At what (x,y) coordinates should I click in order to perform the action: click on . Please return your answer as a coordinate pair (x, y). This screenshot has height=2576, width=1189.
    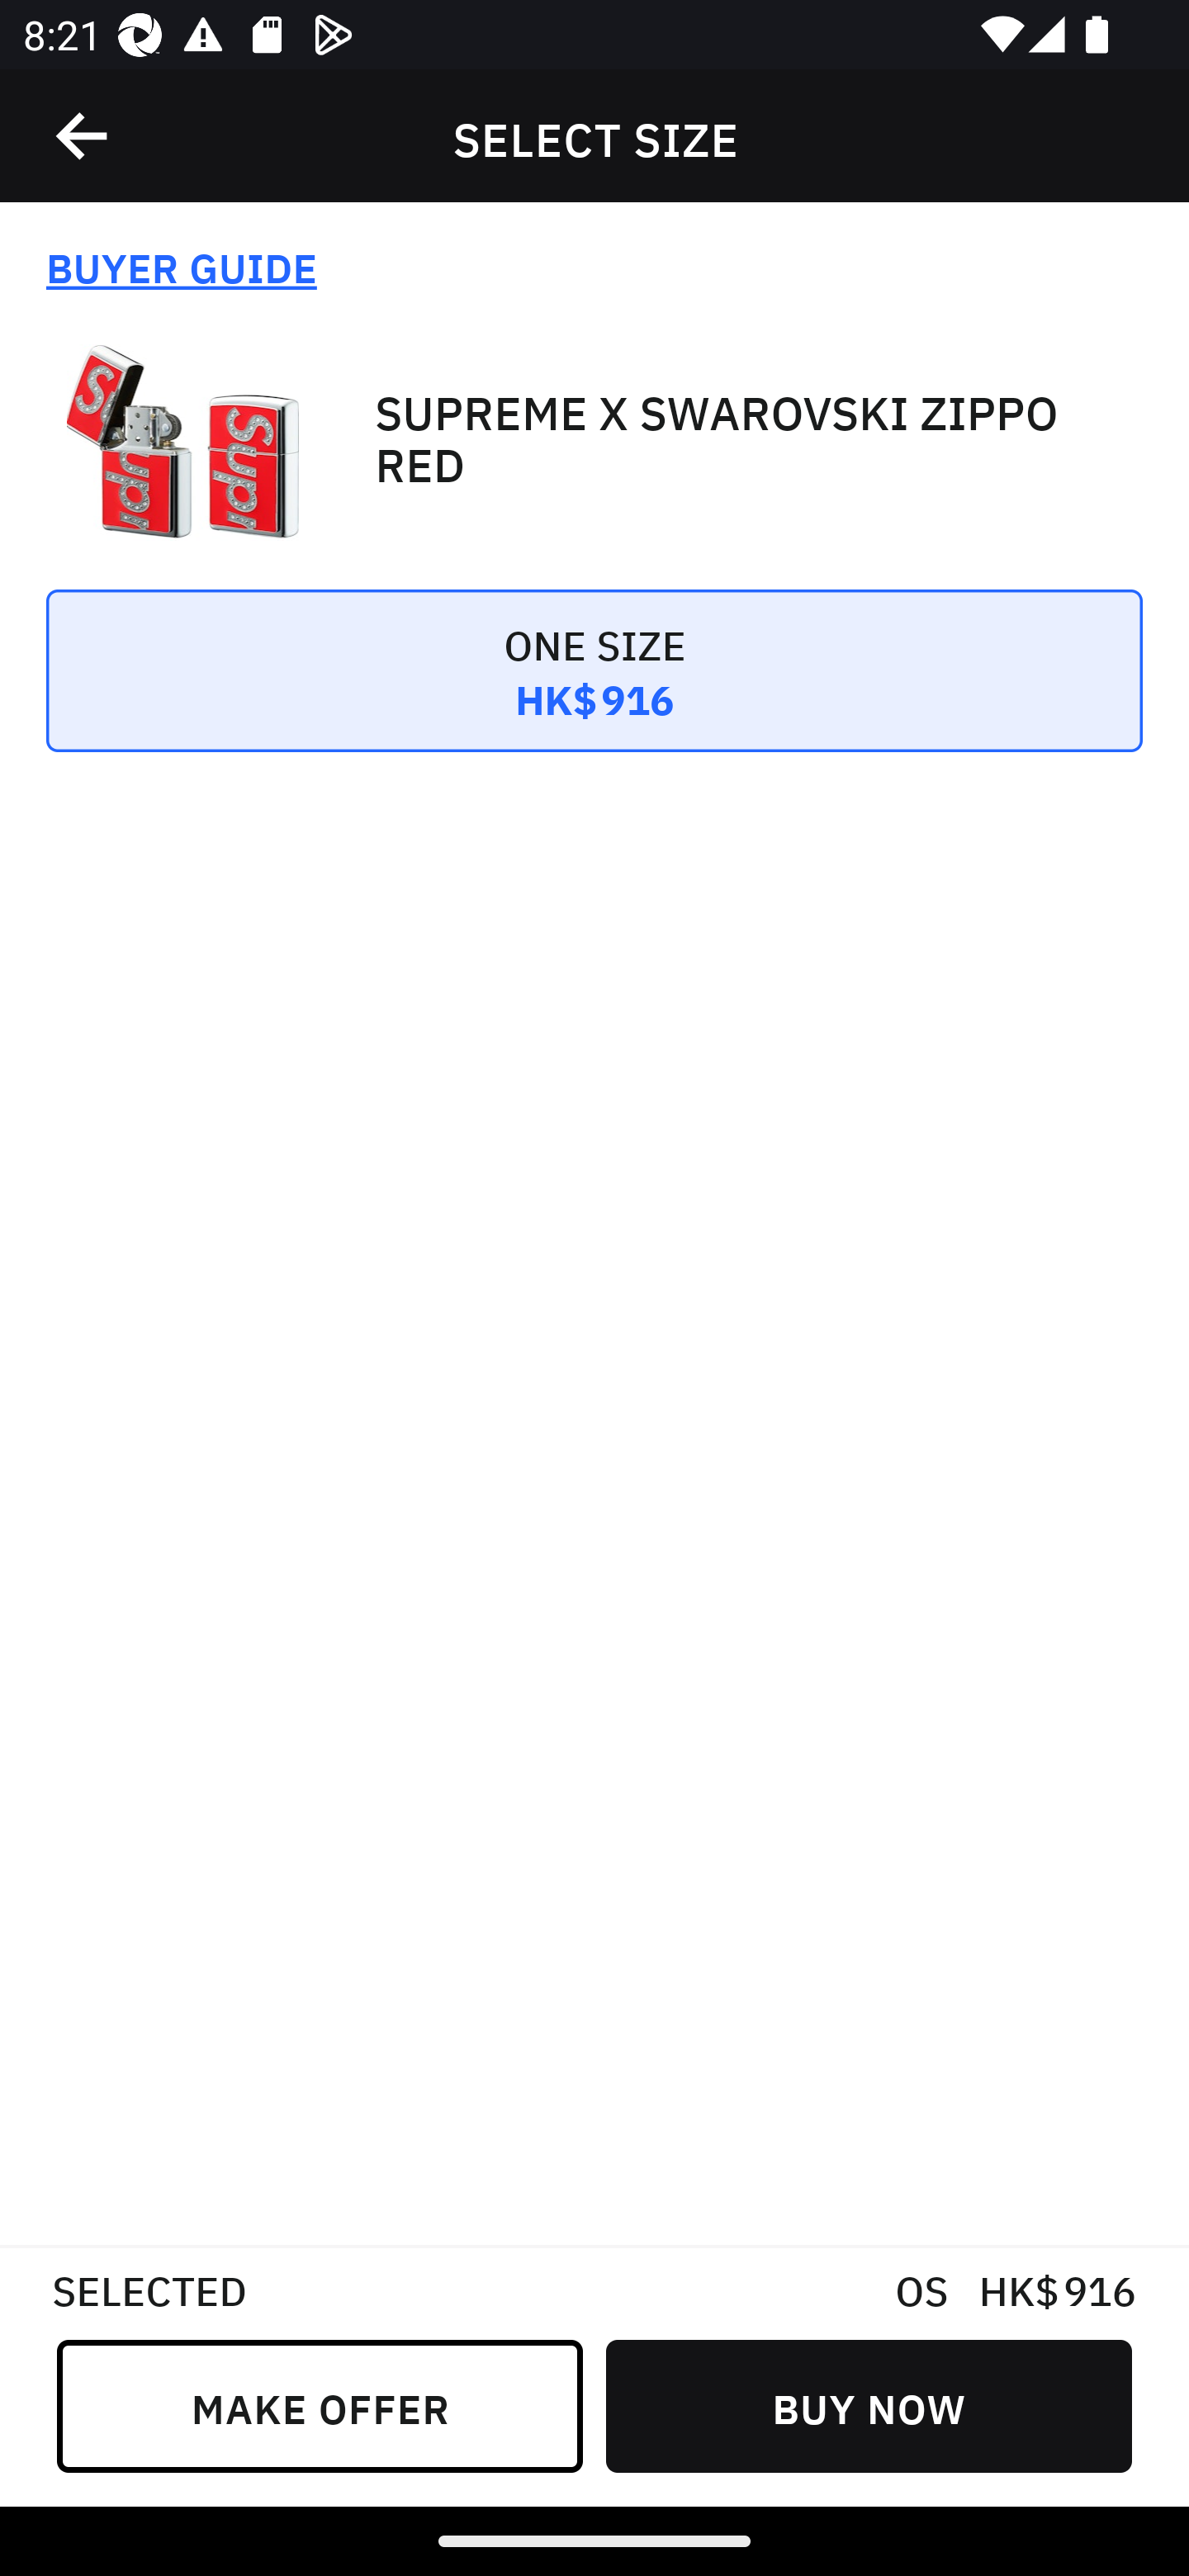
    Looking at the image, I should click on (83, 136).